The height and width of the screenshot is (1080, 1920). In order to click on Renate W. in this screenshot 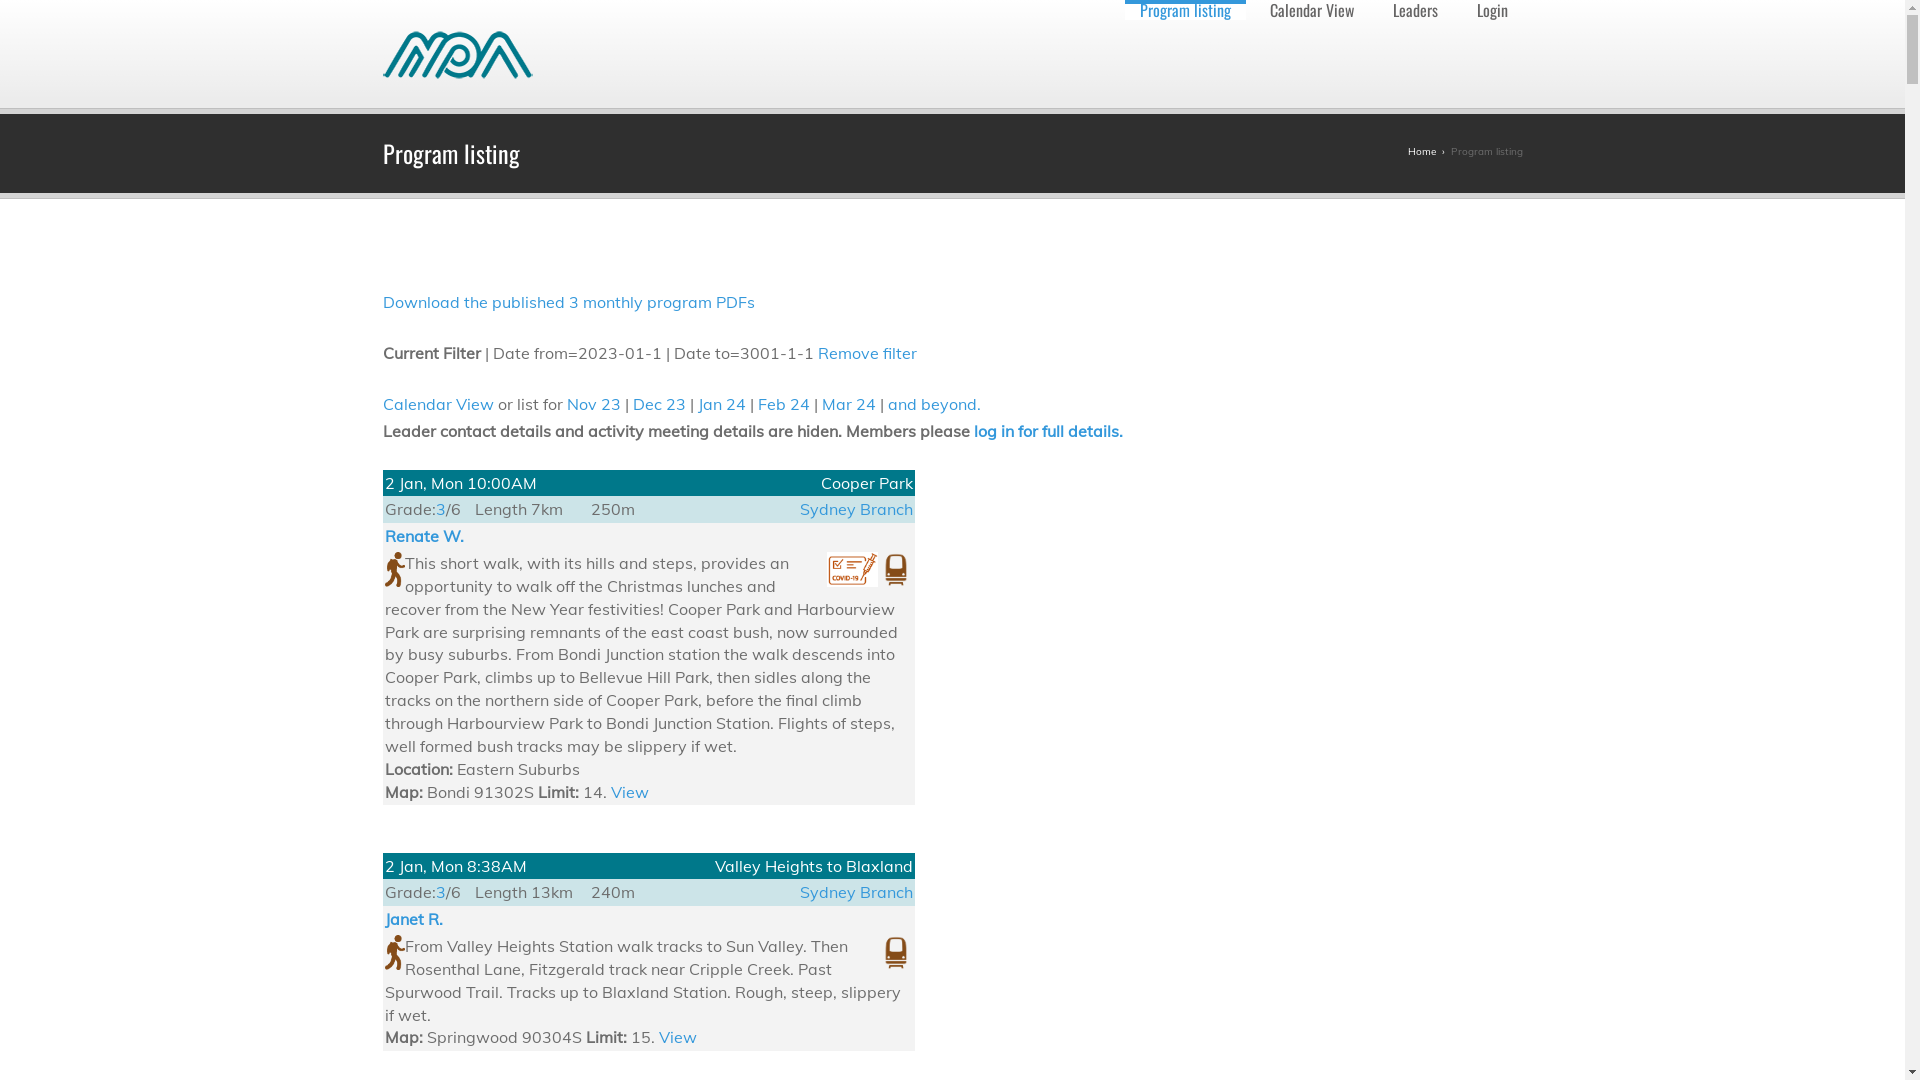, I will do `click(424, 536)`.